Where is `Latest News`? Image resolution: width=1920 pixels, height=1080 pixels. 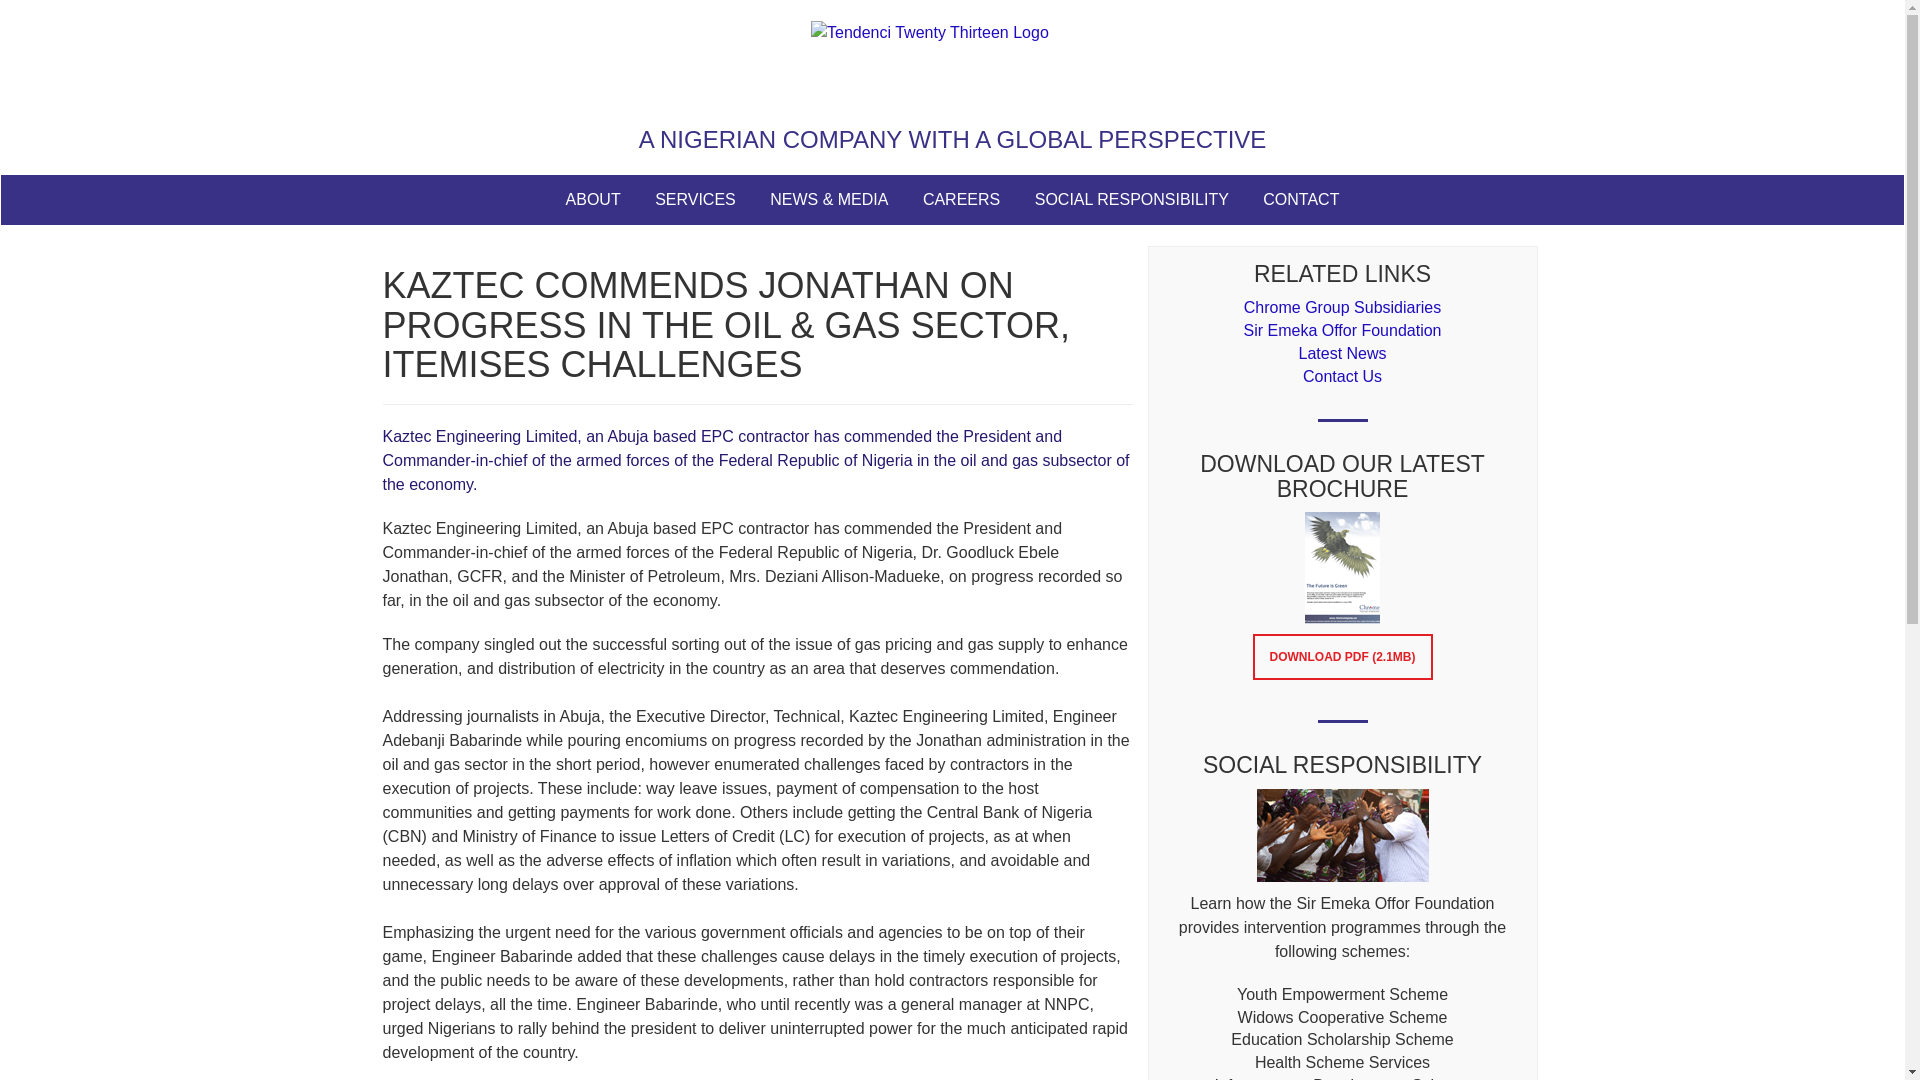 Latest News is located at coordinates (1342, 352).